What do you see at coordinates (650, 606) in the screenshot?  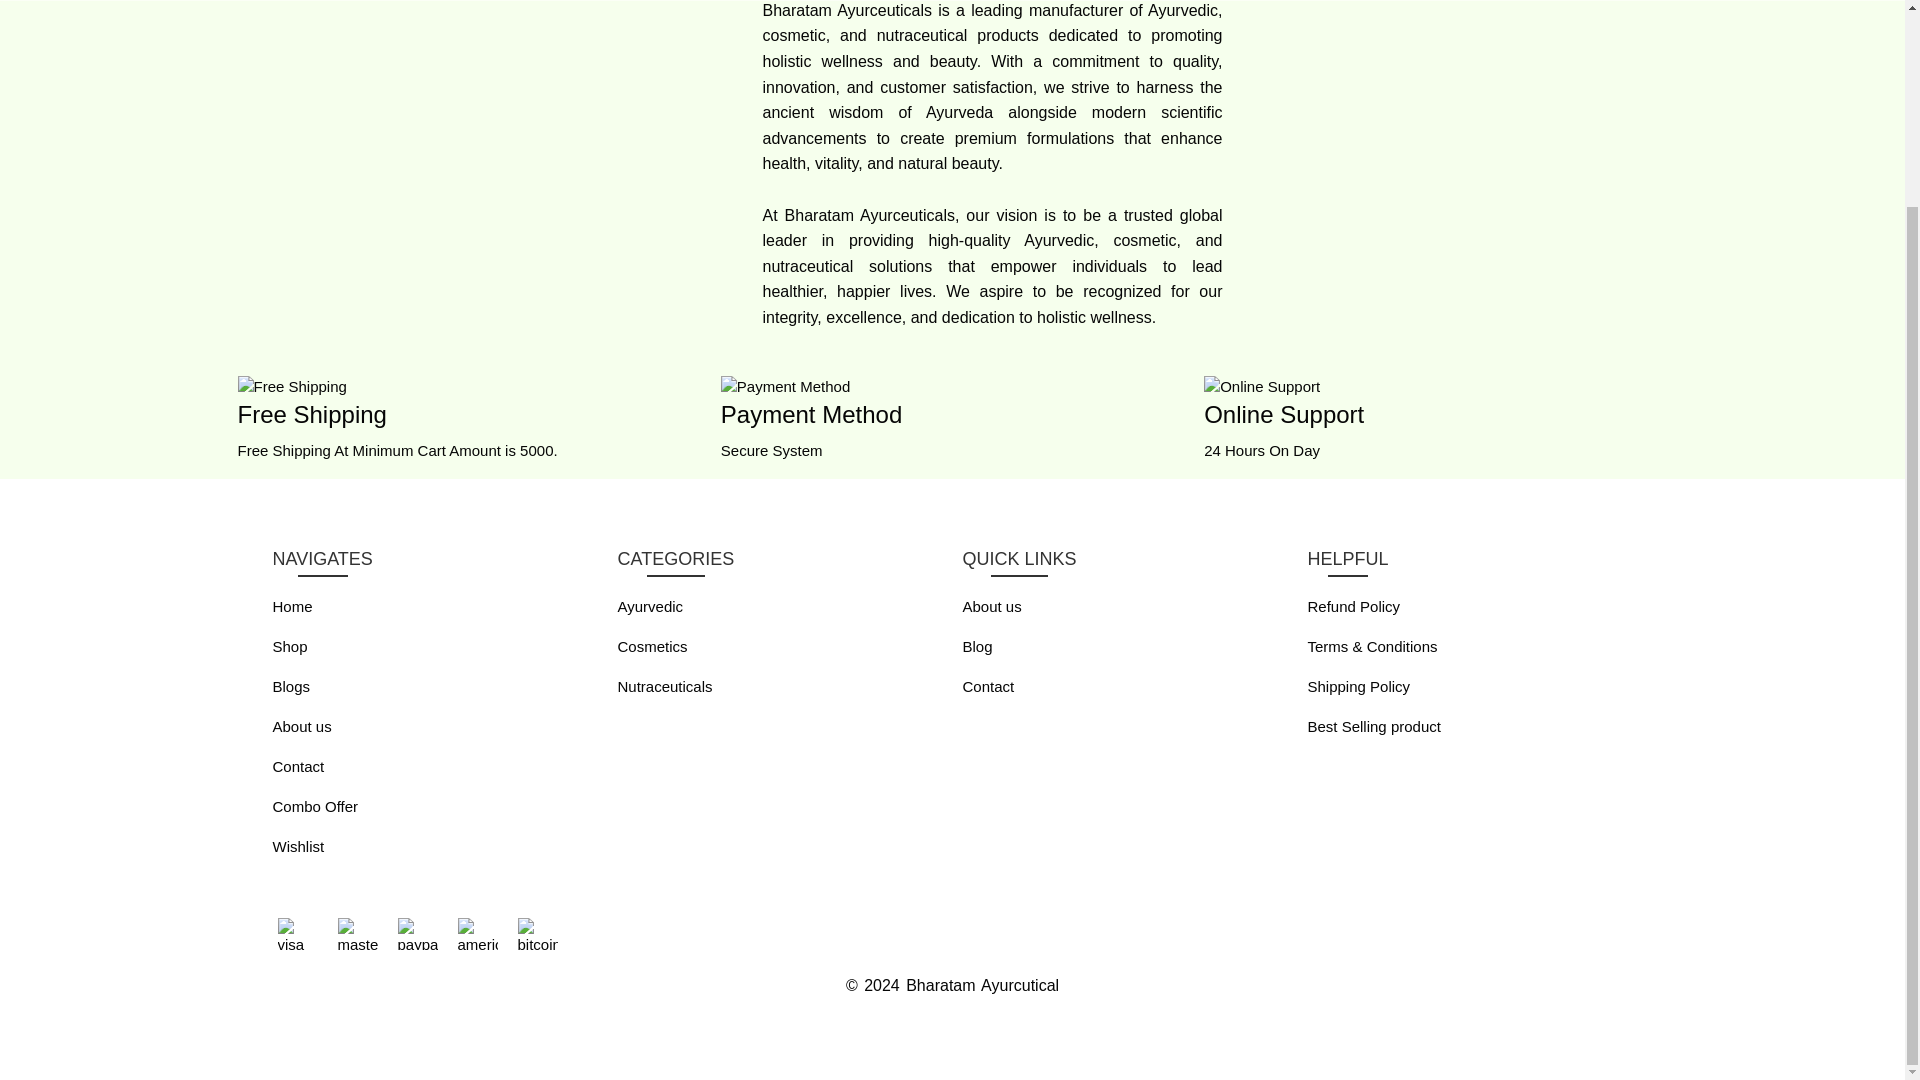 I see `Ayurvedic` at bounding box center [650, 606].